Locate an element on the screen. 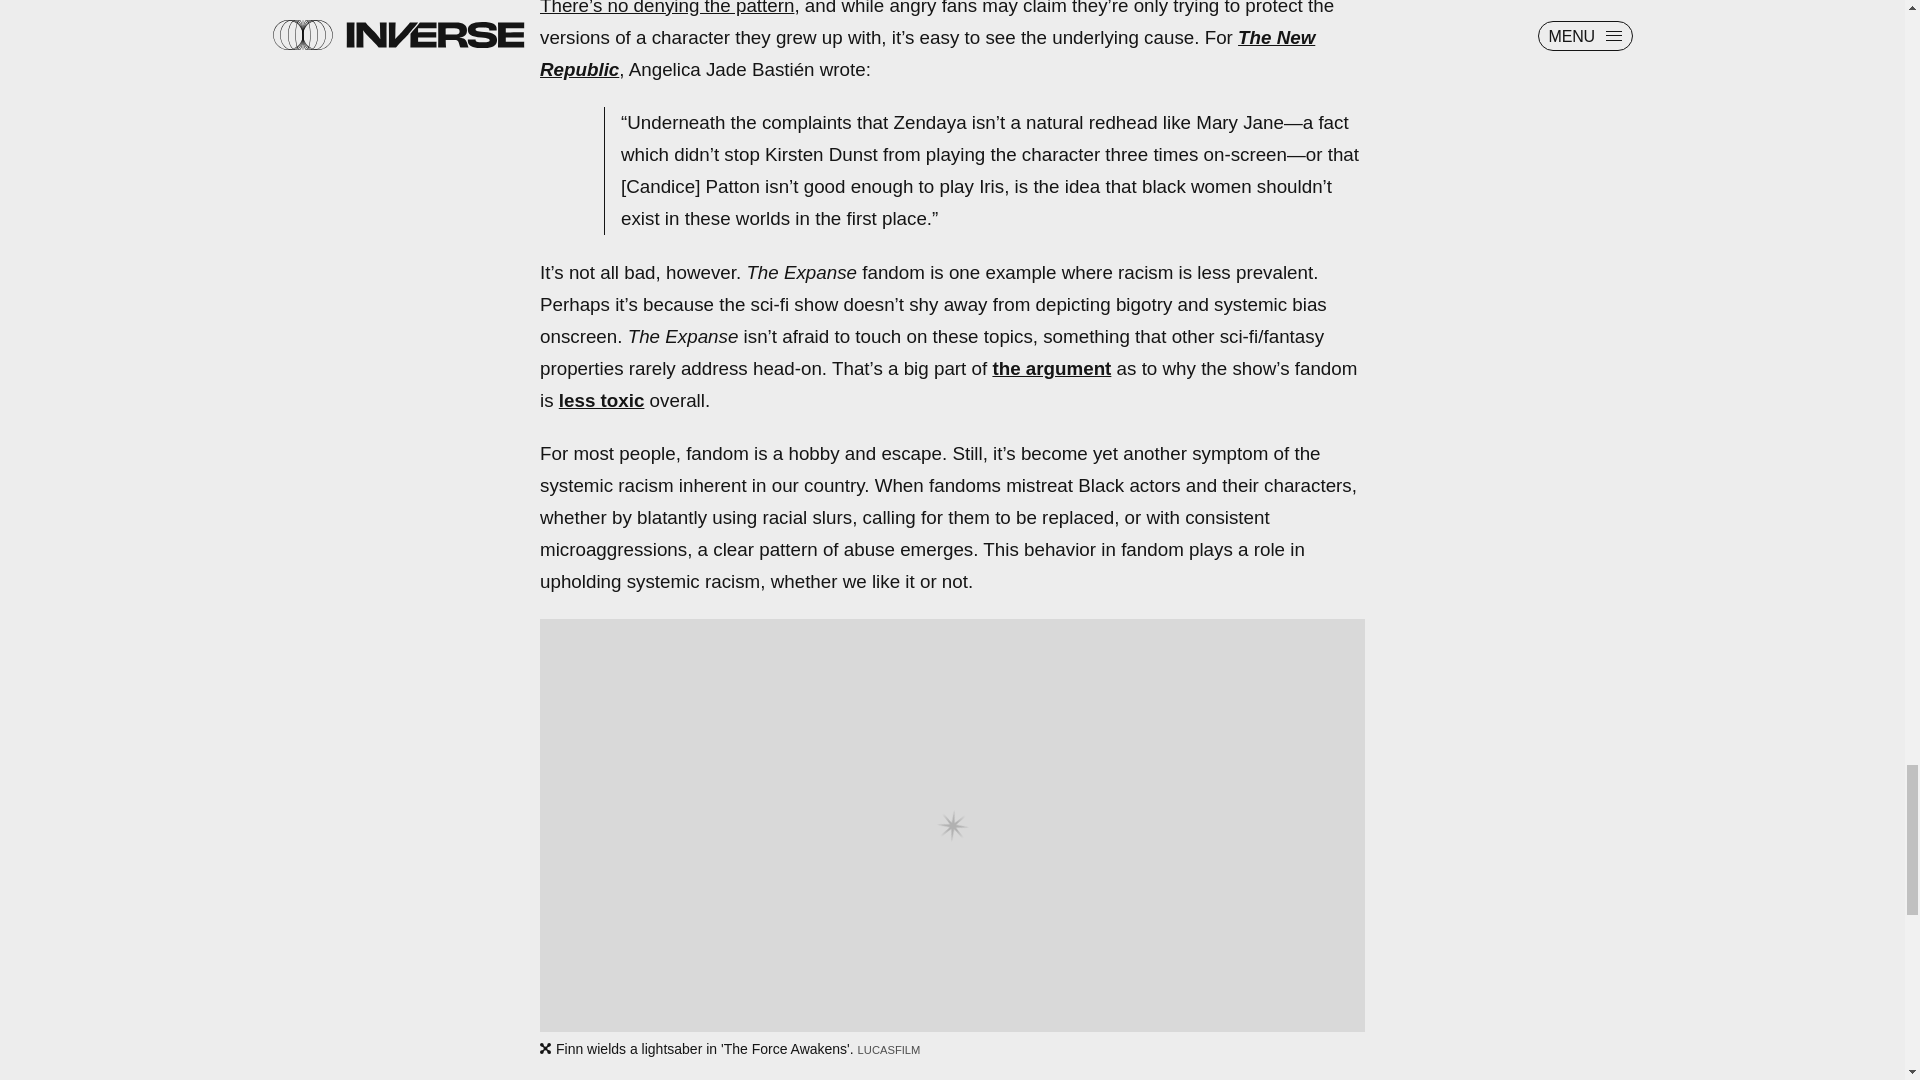  less toxic is located at coordinates (602, 400).